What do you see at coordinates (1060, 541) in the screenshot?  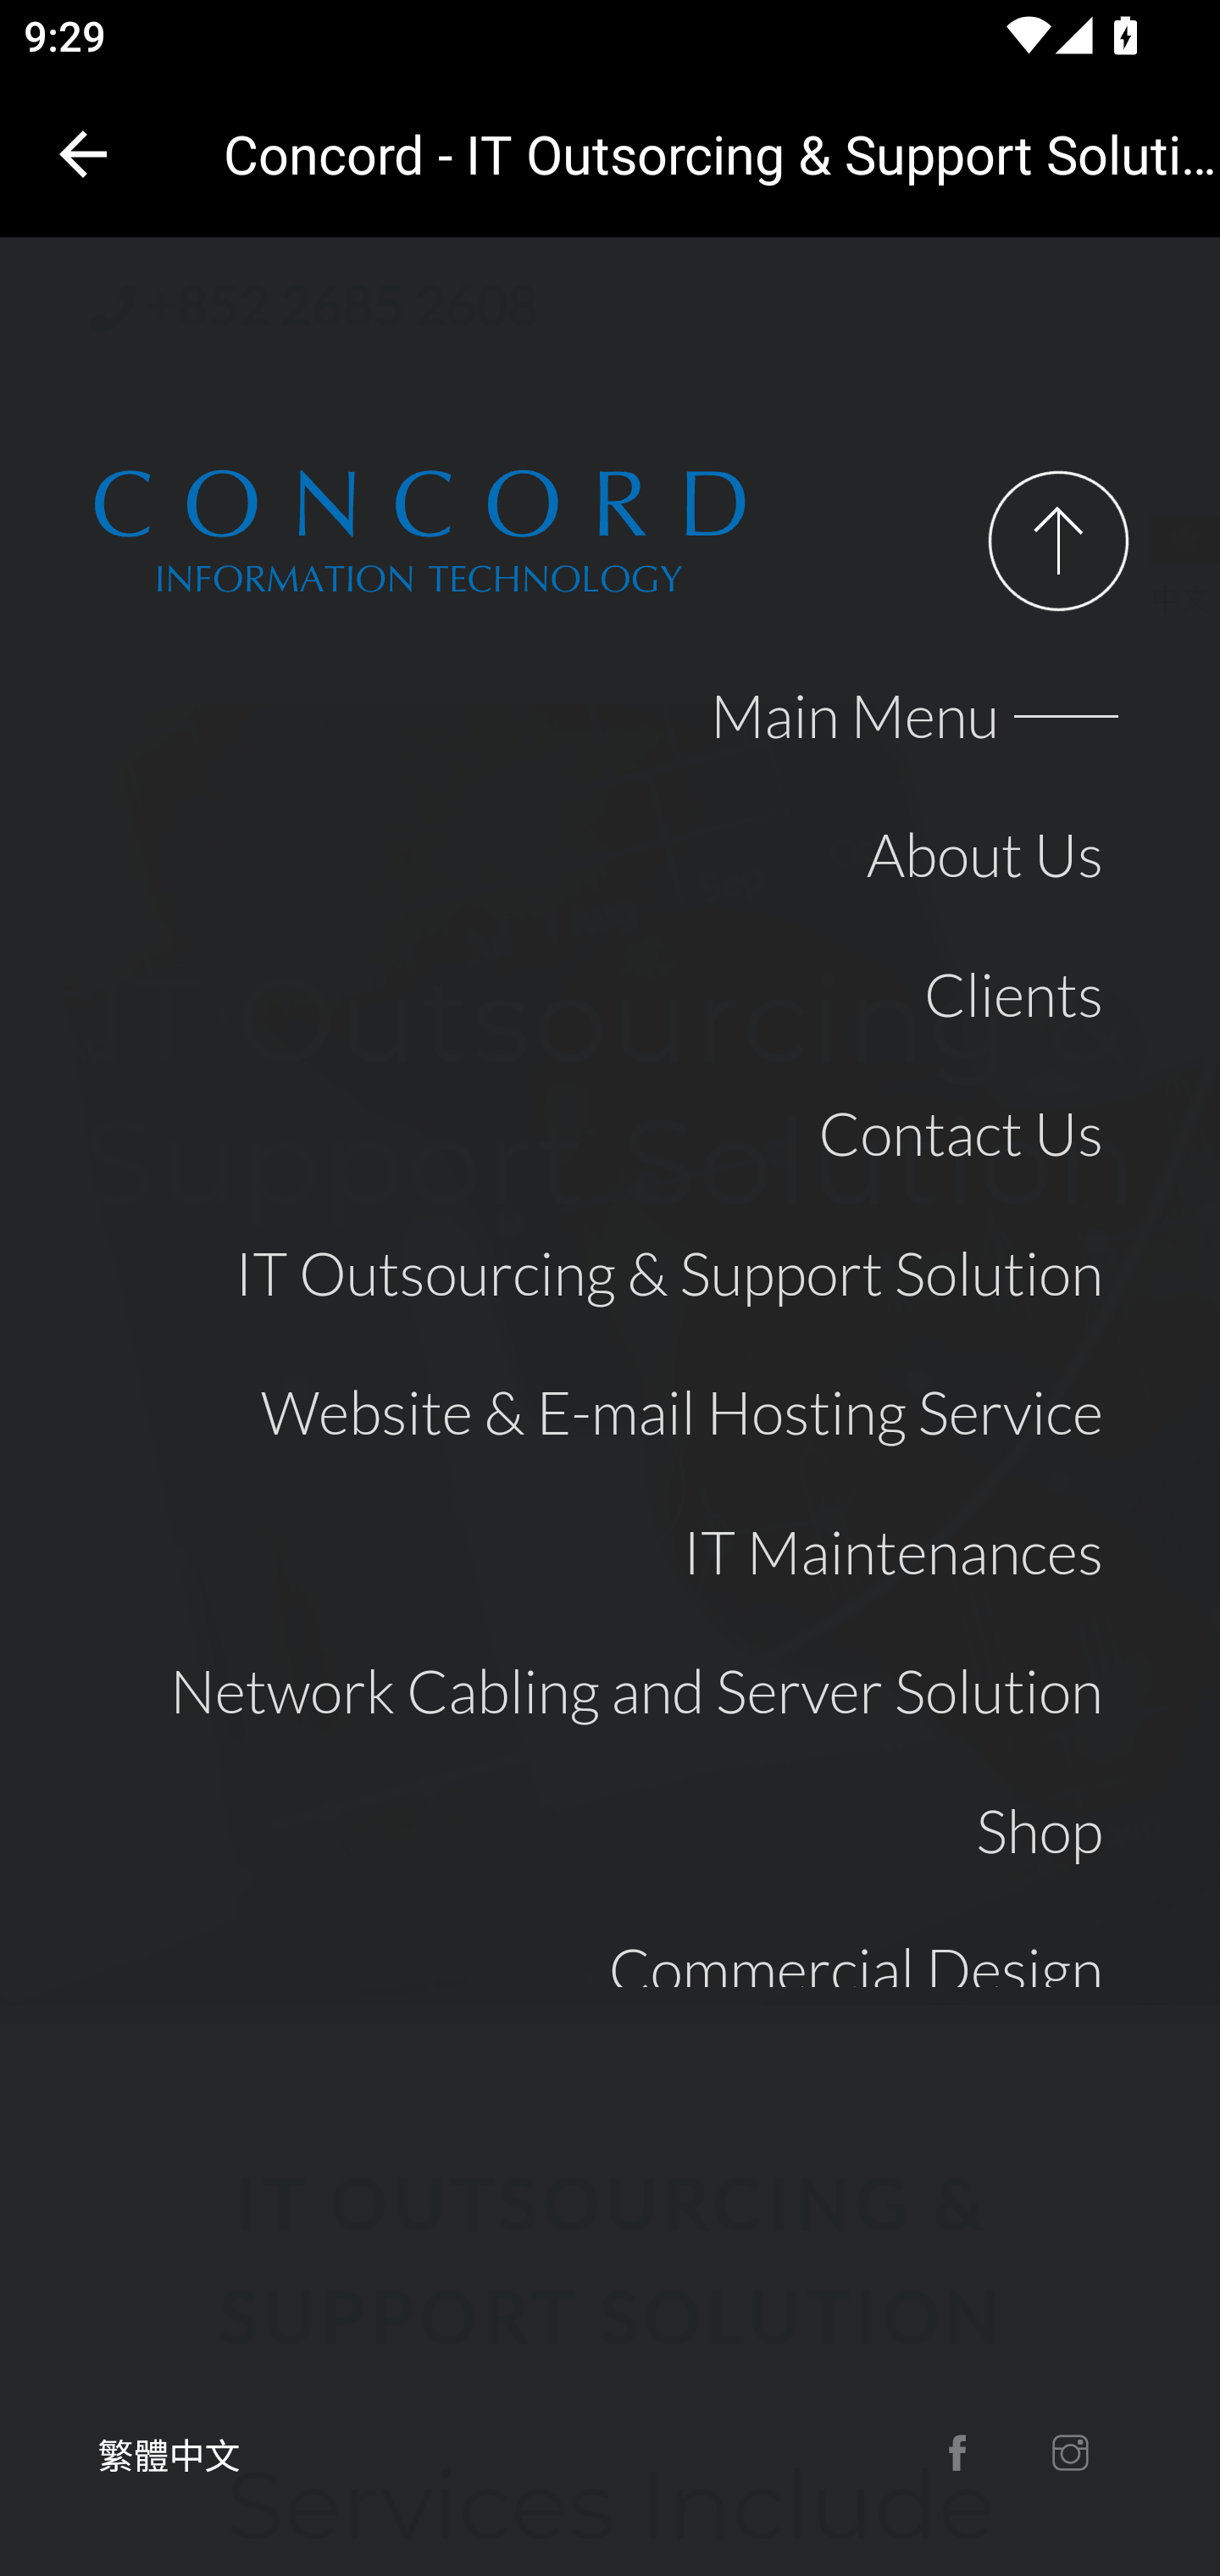 I see `javascript:void(0);` at bounding box center [1060, 541].